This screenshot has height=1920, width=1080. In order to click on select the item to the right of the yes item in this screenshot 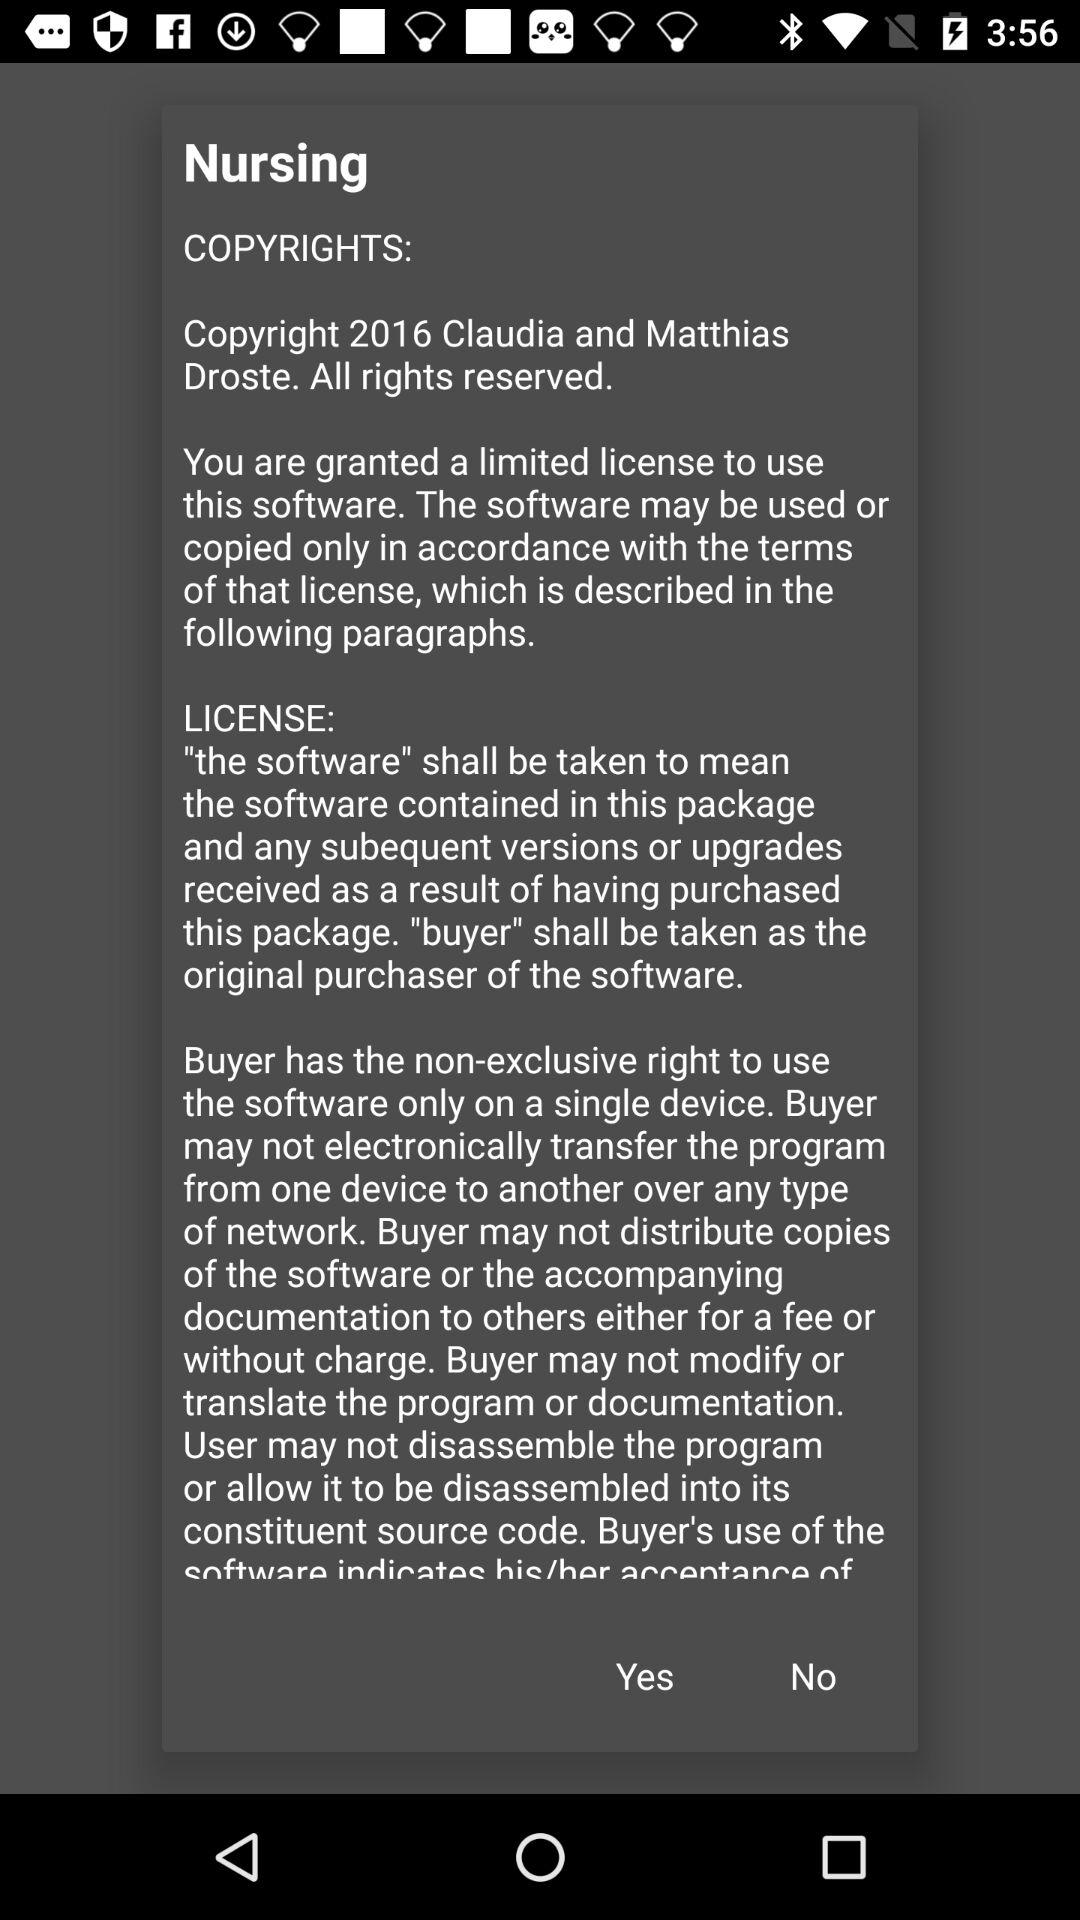, I will do `click(813, 1676)`.